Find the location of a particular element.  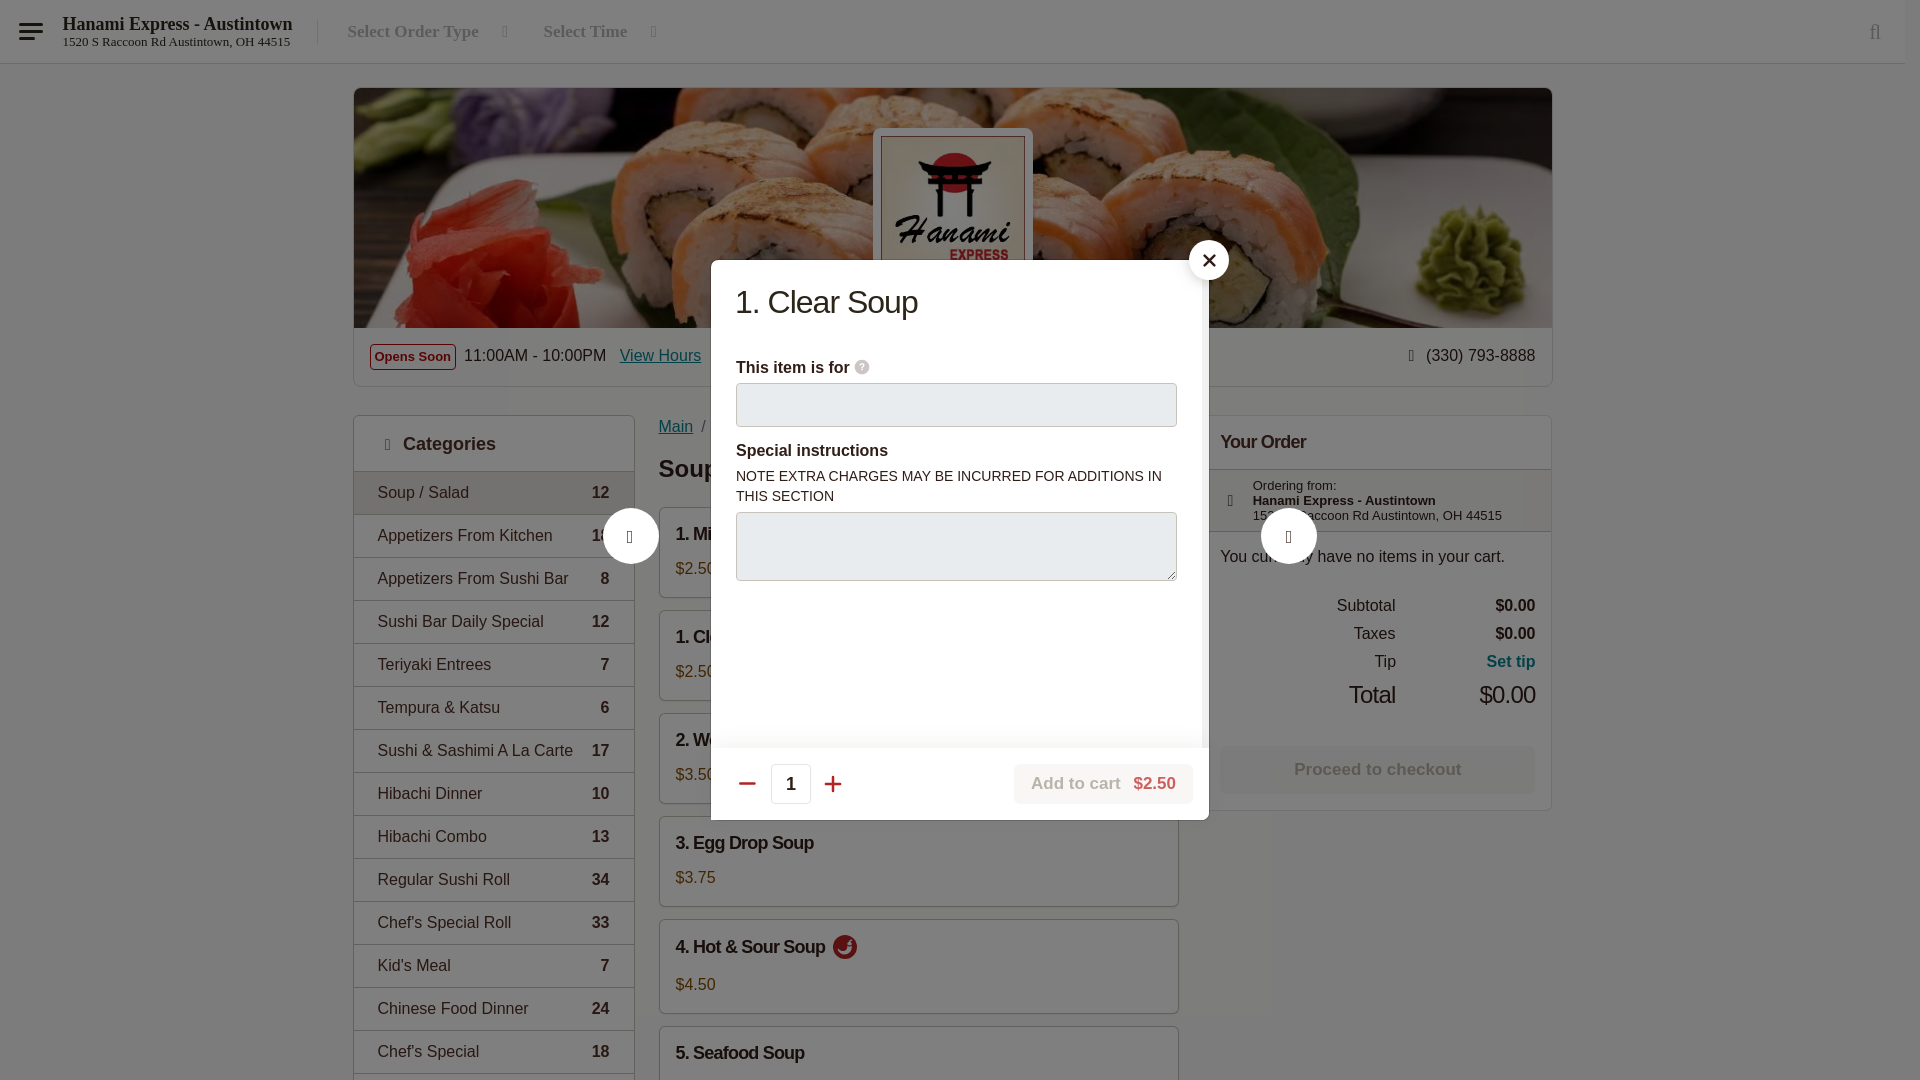

Select Order Type is located at coordinates (1288, 558).